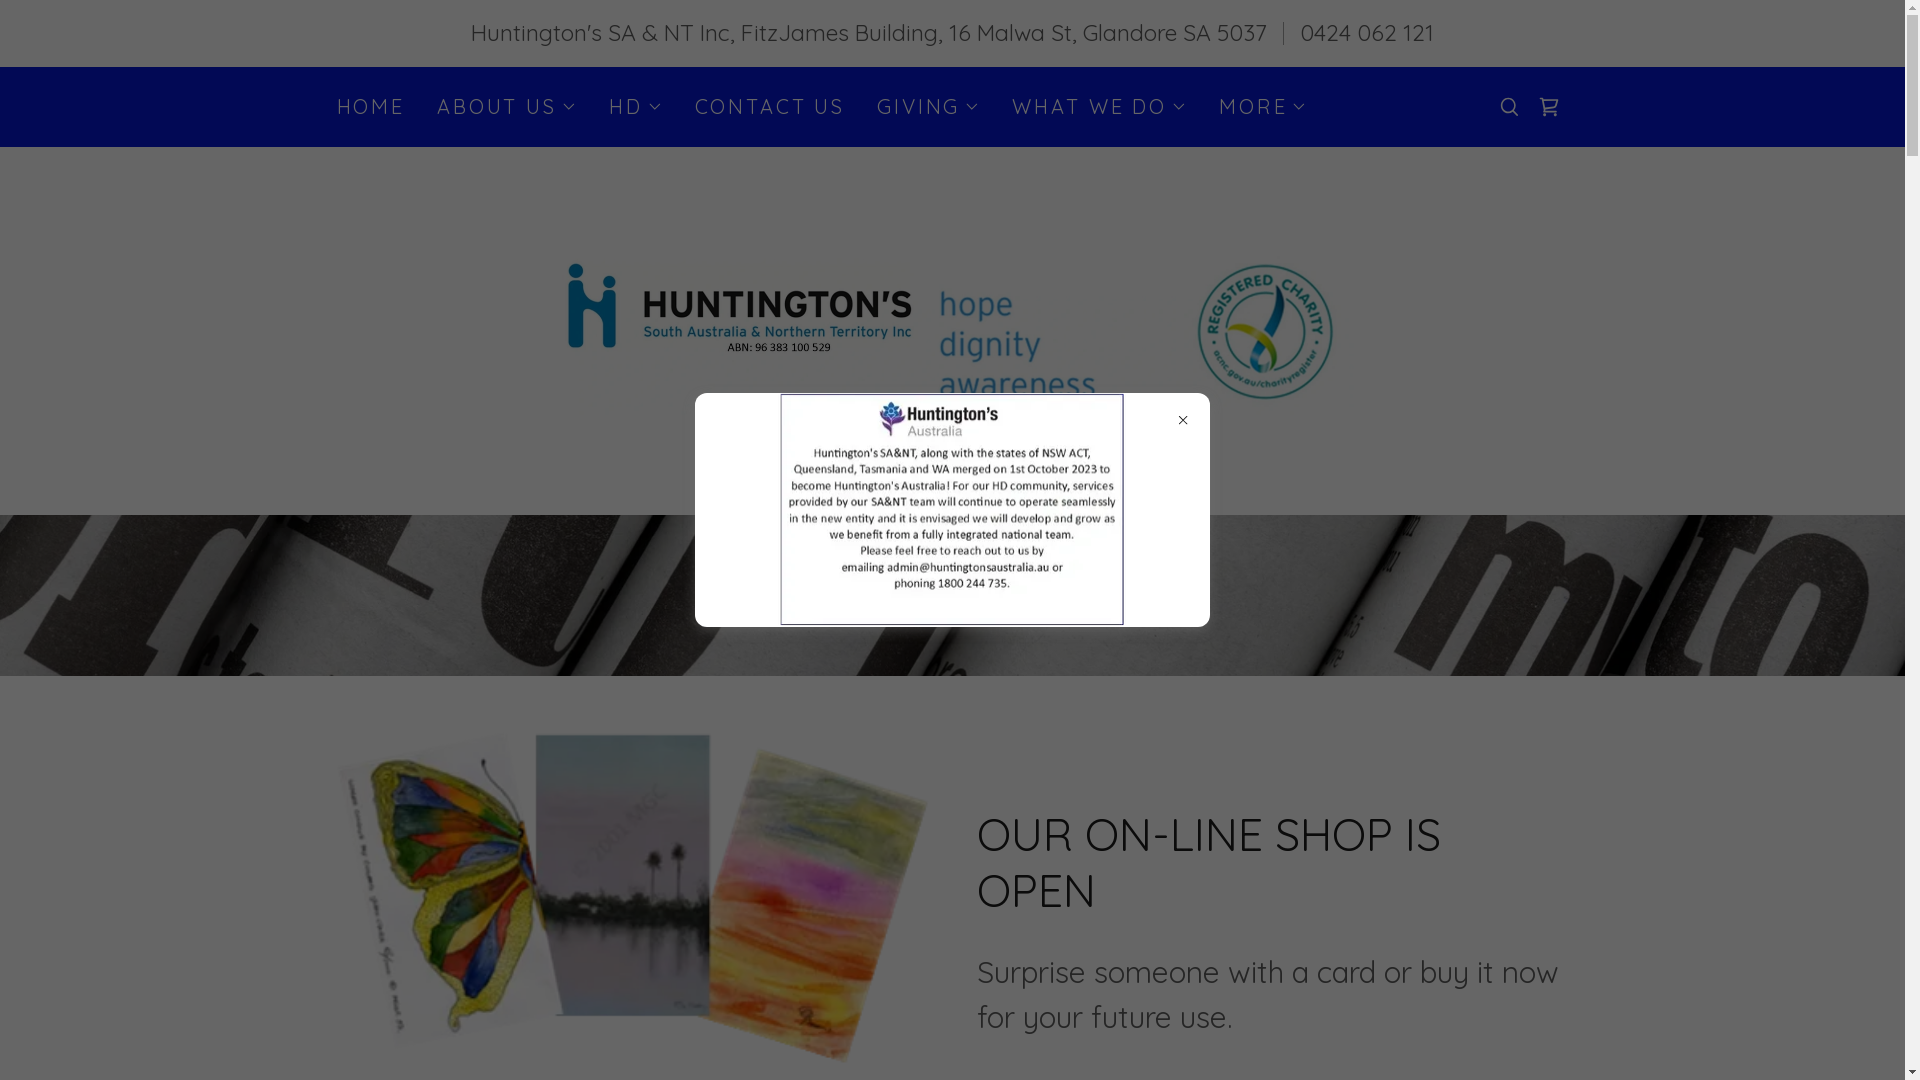 This screenshot has height=1080, width=1920. Describe the element at coordinates (636, 106) in the screenshot. I see `HD` at that location.